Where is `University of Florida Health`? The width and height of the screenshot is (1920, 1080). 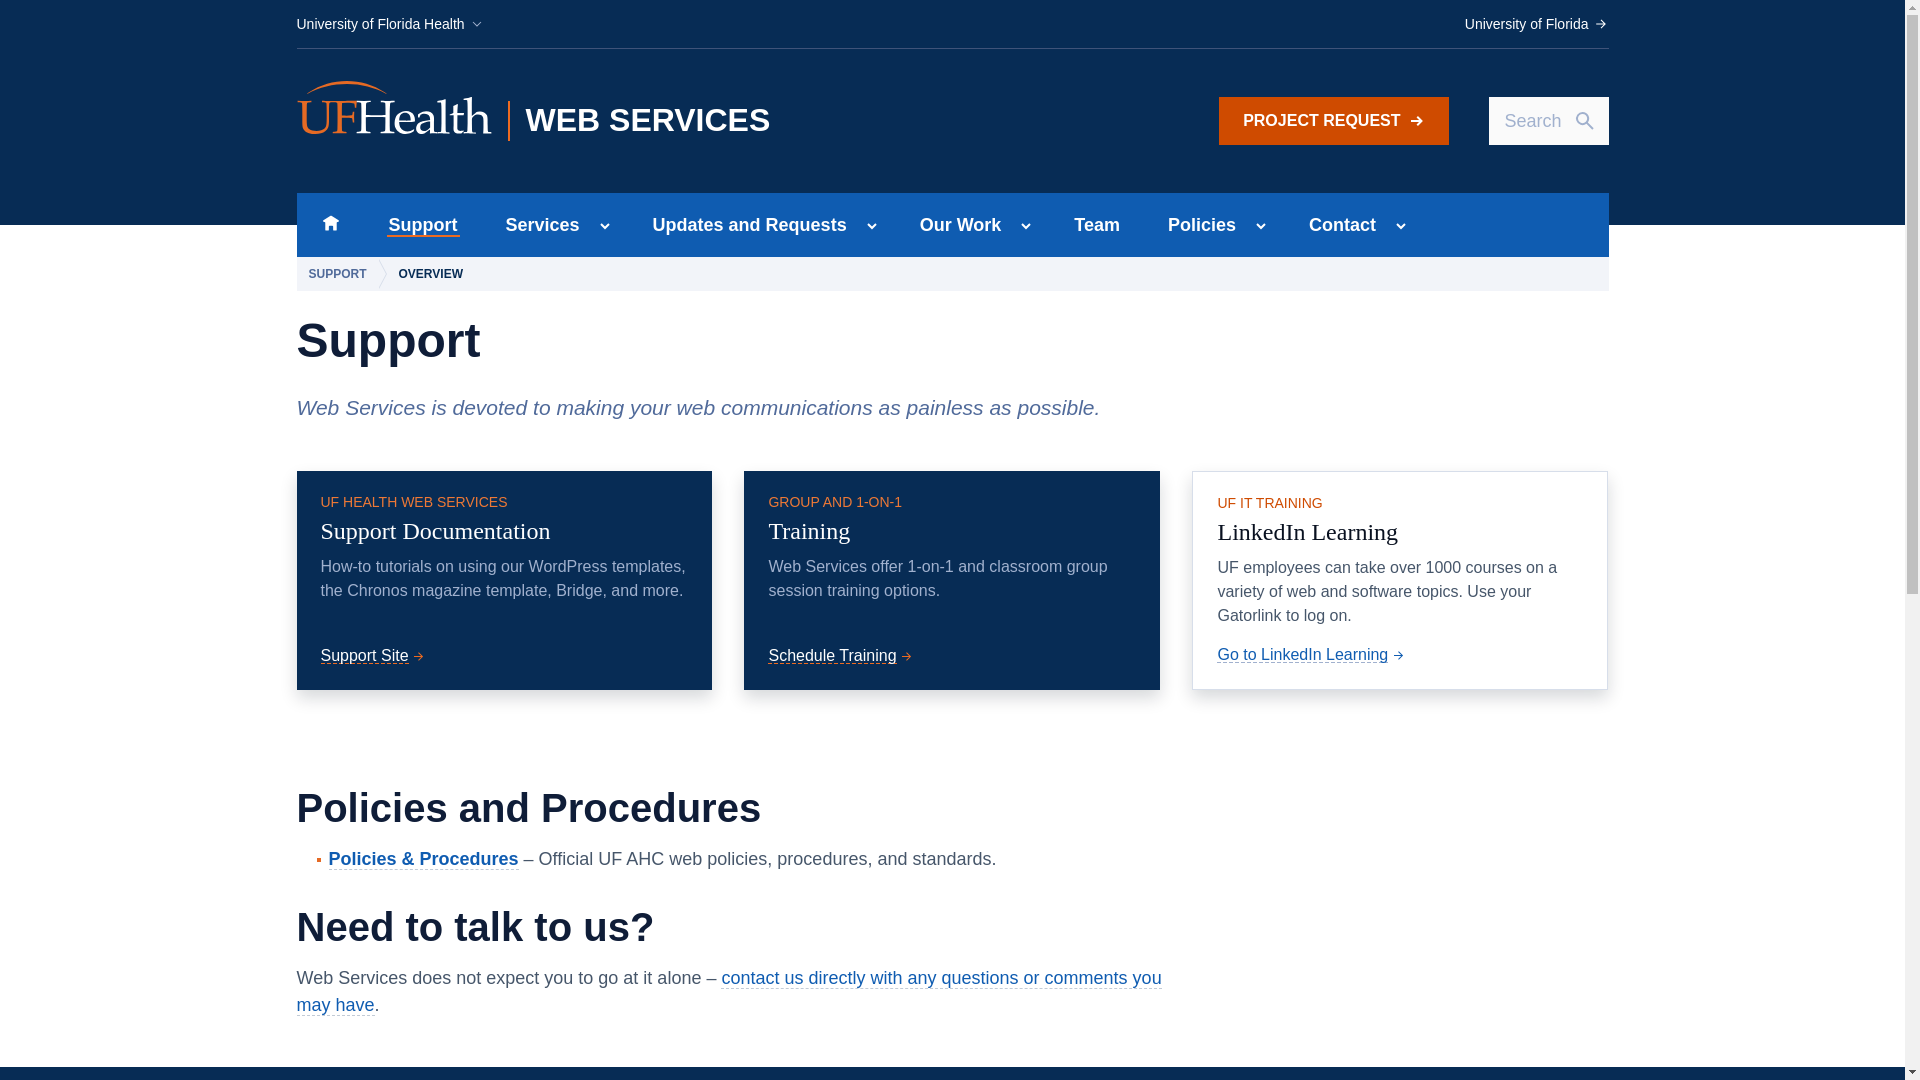
University of Florida Health is located at coordinates (389, 24).